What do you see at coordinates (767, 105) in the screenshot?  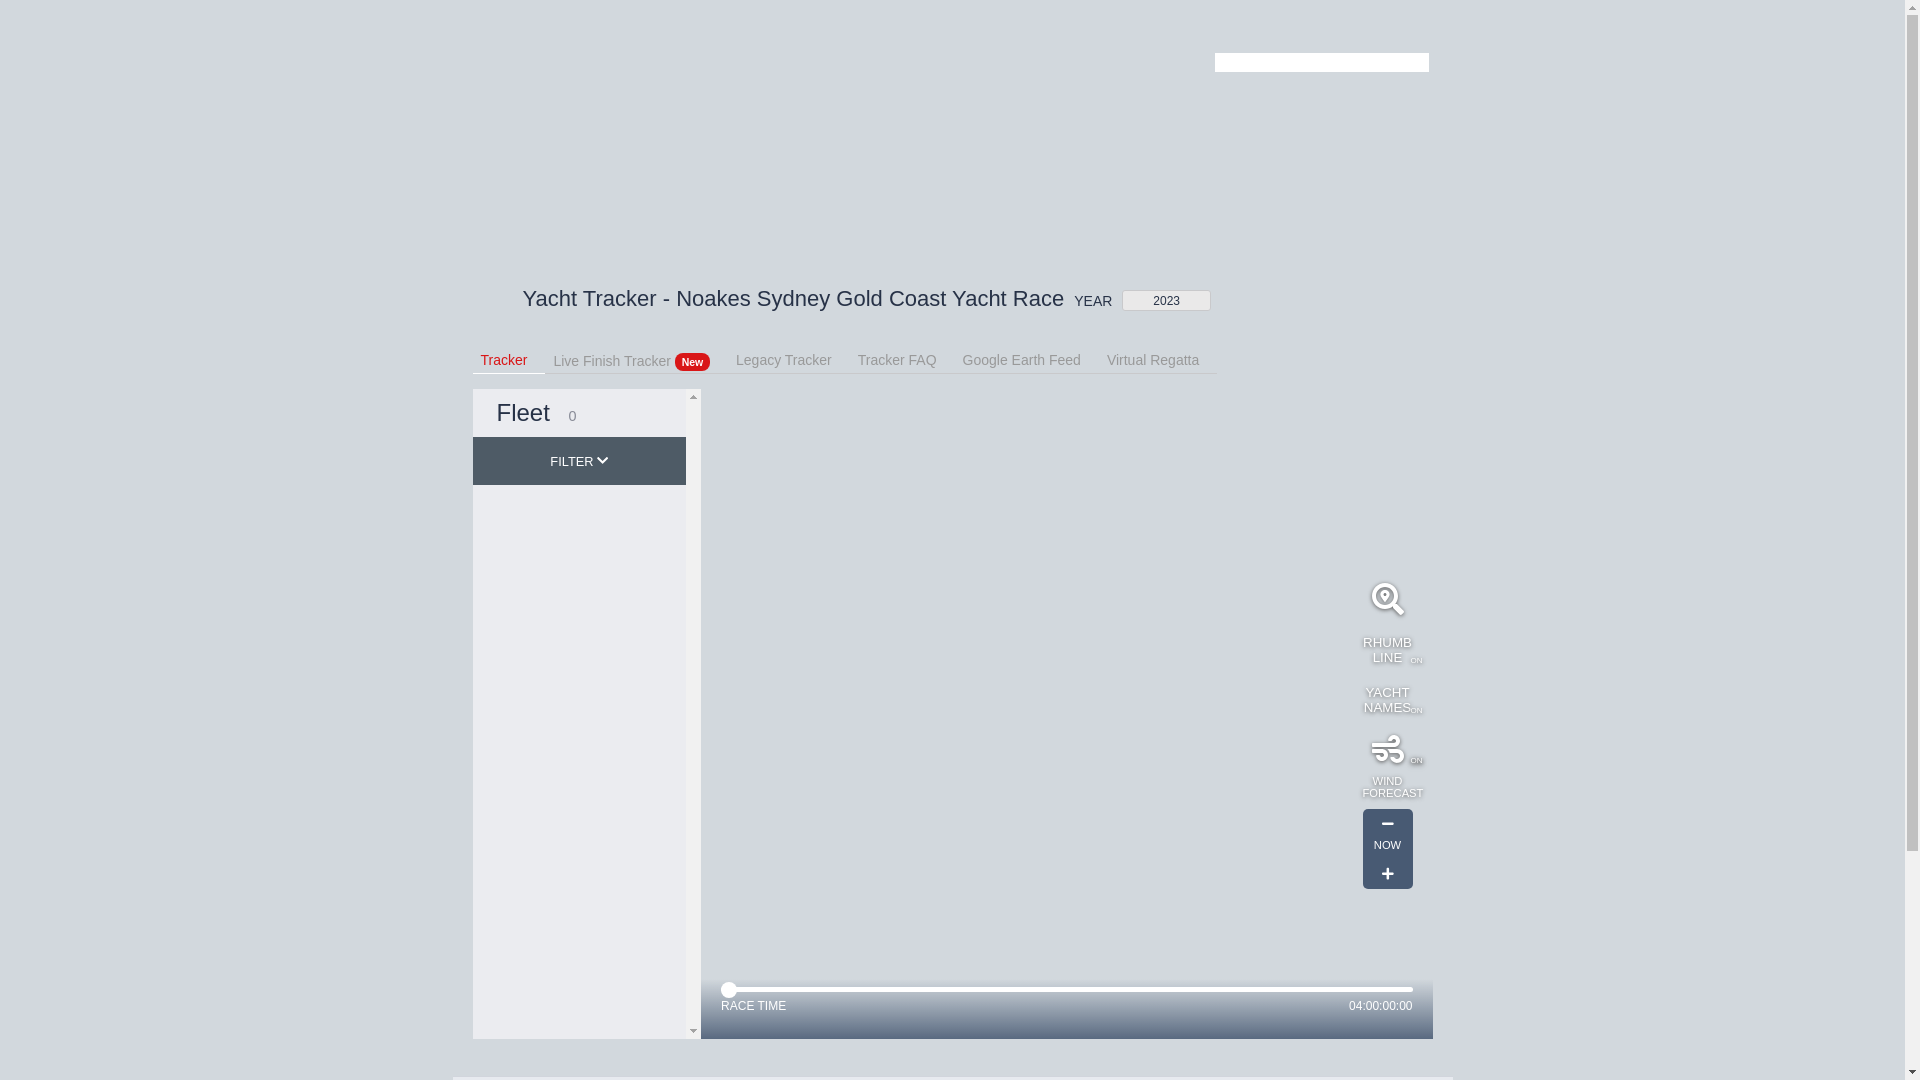 I see `Videos` at bounding box center [767, 105].